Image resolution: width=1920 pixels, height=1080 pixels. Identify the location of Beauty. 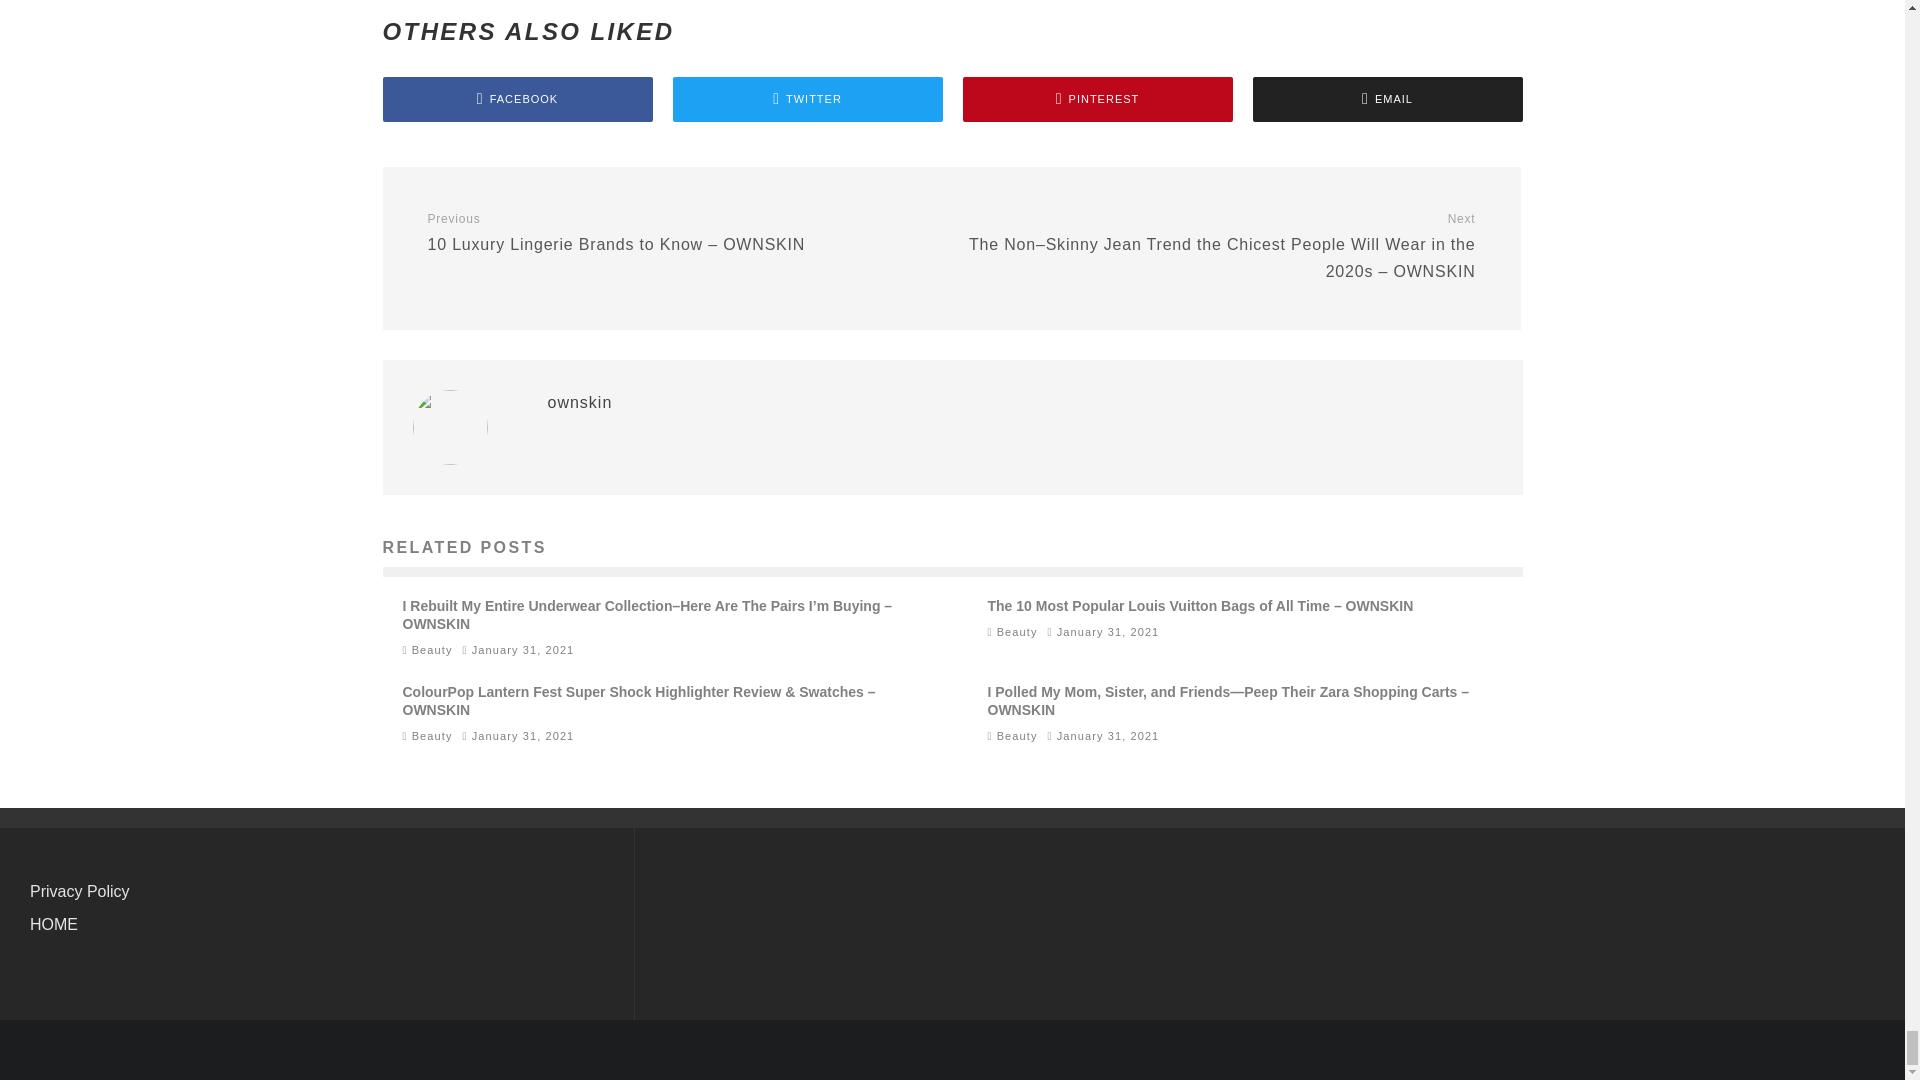
(432, 649).